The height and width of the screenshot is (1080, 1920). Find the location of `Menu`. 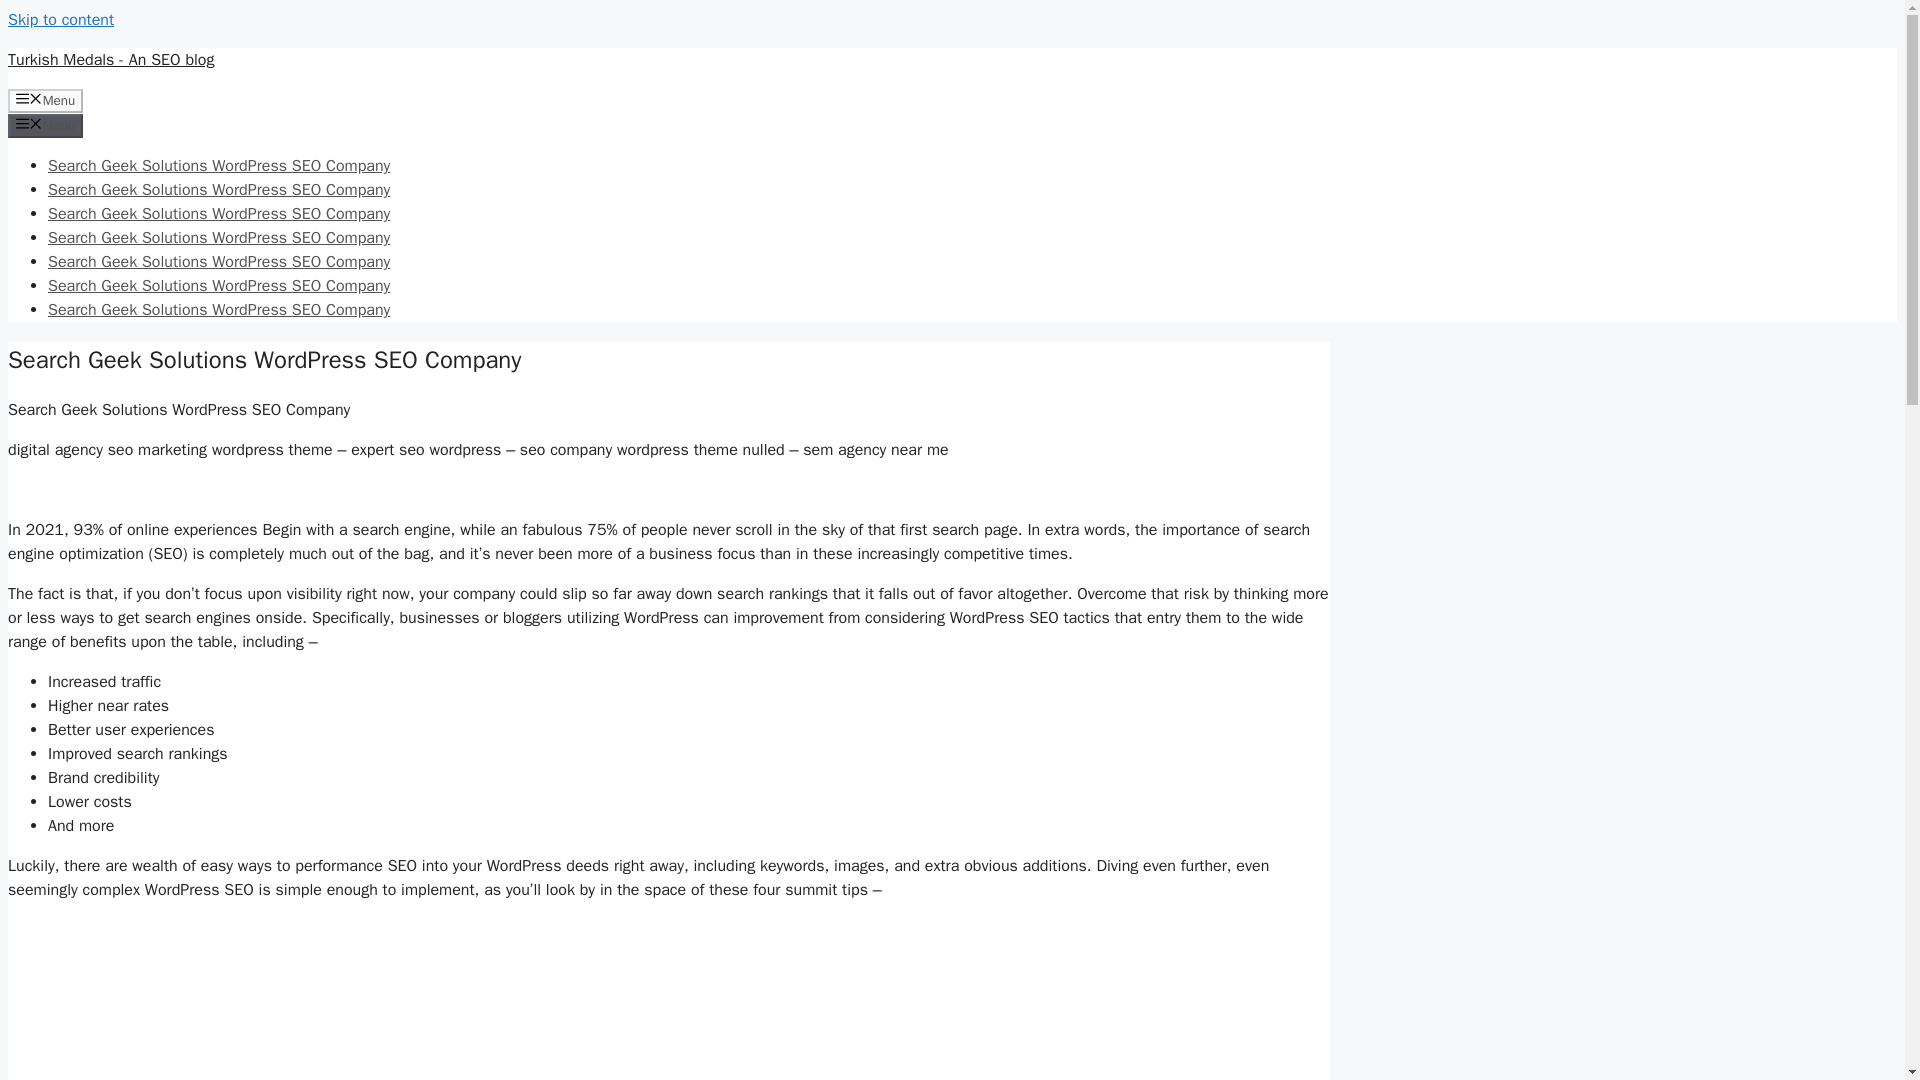

Menu is located at coordinates (44, 126).